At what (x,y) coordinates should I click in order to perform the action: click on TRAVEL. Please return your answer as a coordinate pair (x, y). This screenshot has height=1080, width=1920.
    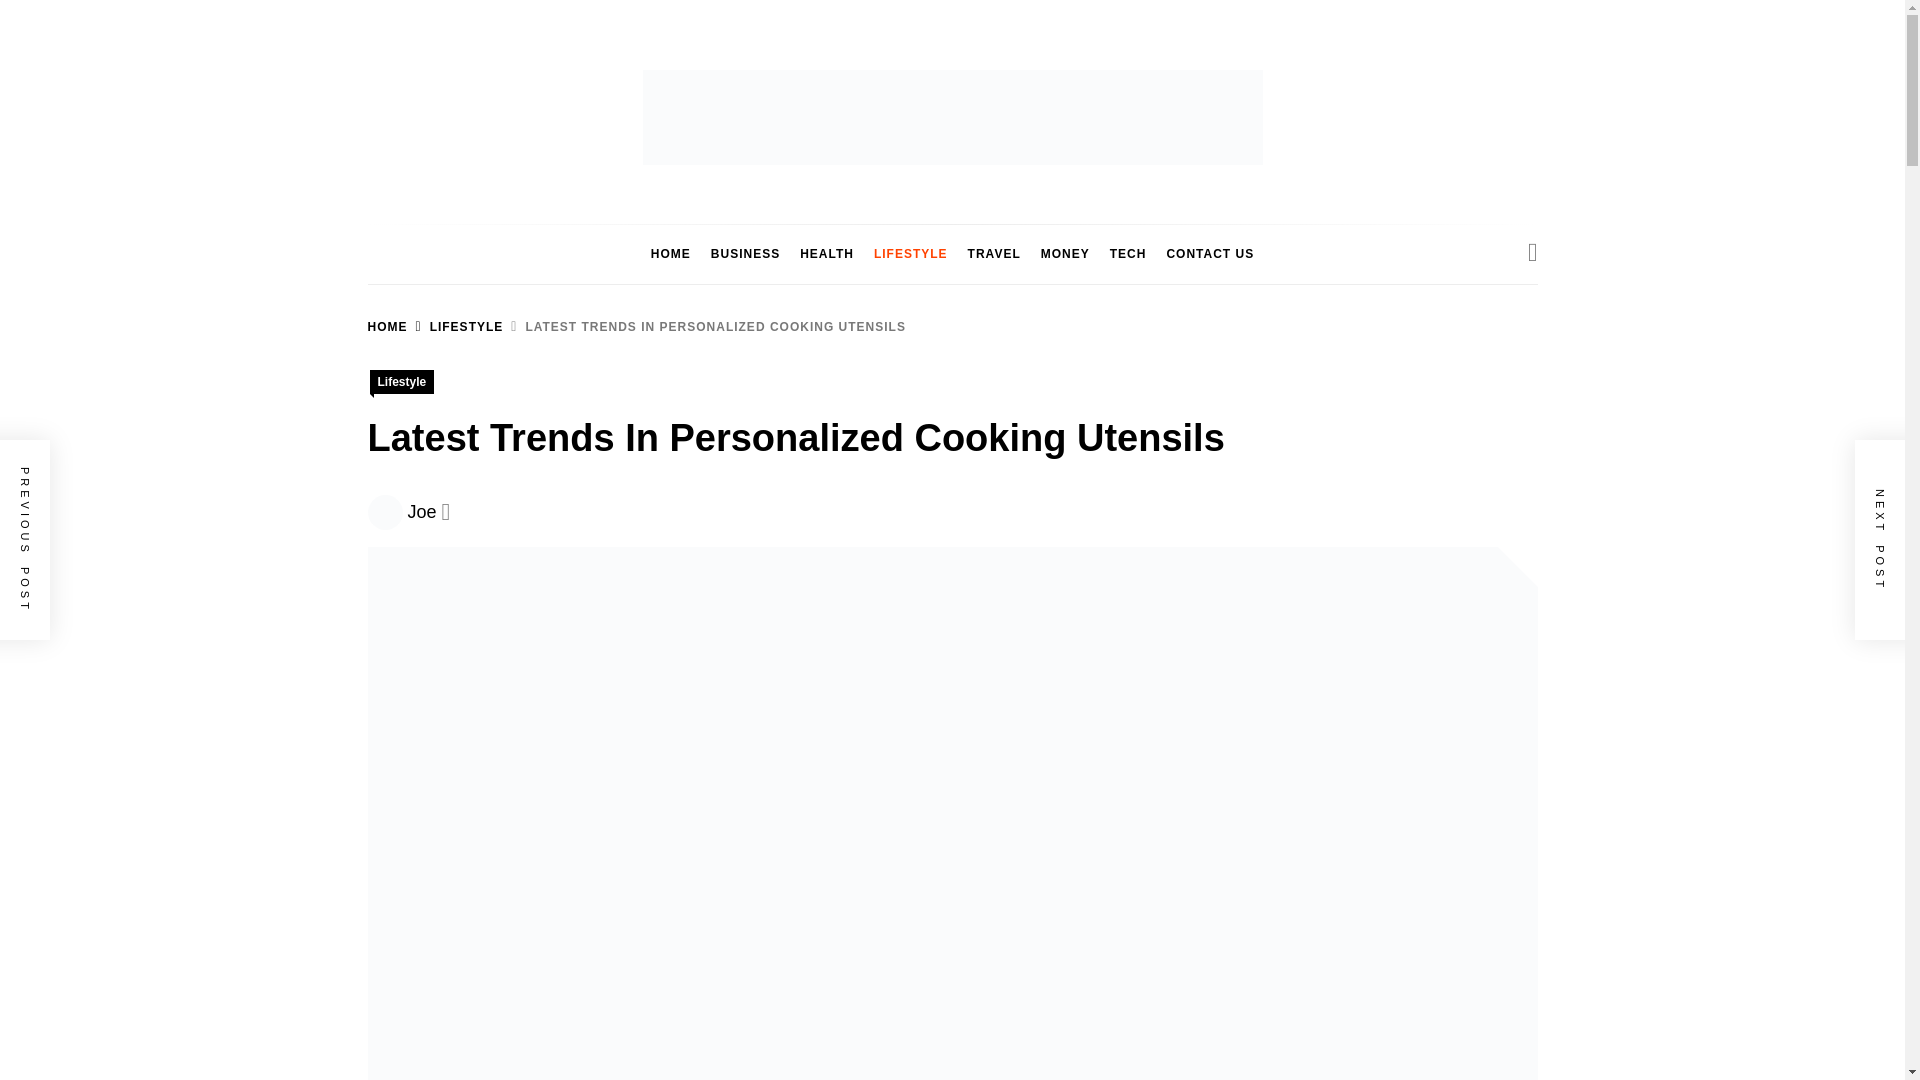
    Looking at the image, I should click on (994, 254).